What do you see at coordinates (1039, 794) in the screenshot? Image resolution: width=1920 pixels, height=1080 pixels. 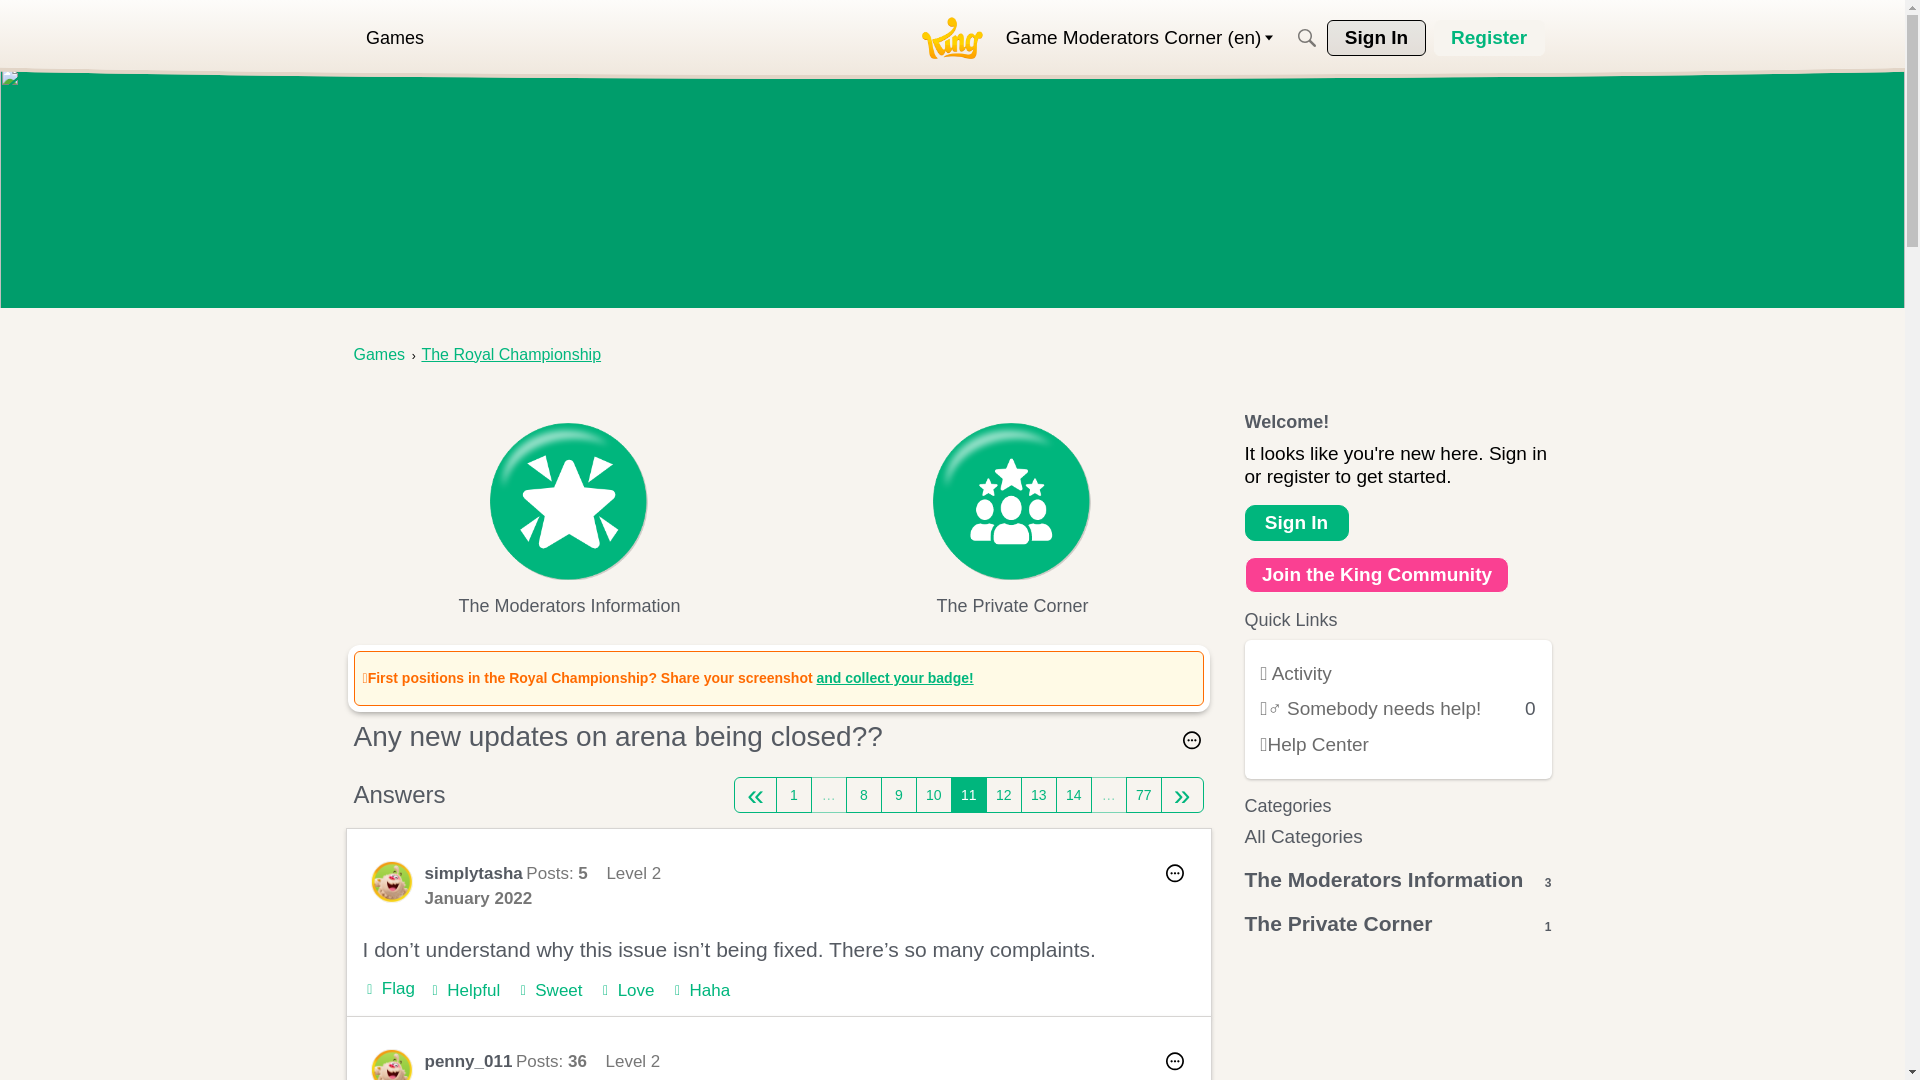 I see `13` at bounding box center [1039, 794].